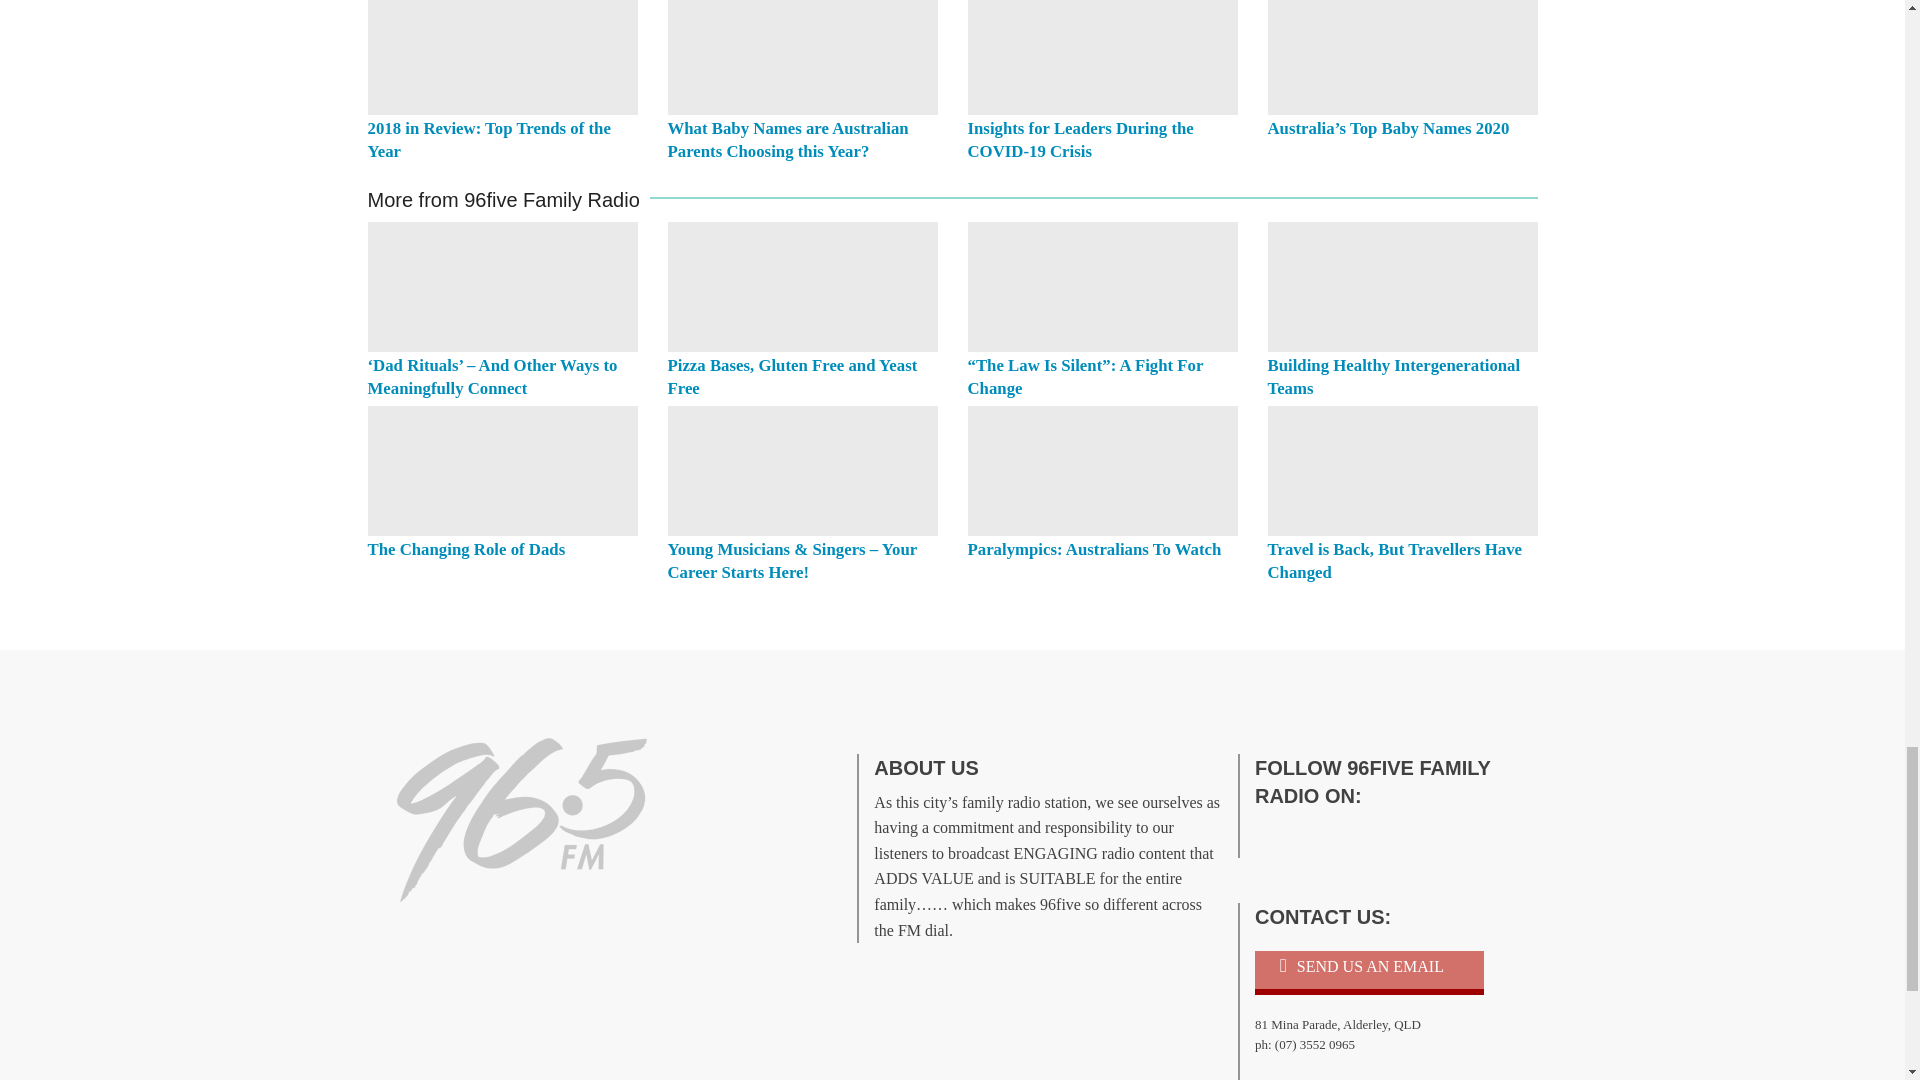  What do you see at coordinates (502, 57) in the screenshot?
I see `2018 in Review: Top Trends of the Year` at bounding box center [502, 57].